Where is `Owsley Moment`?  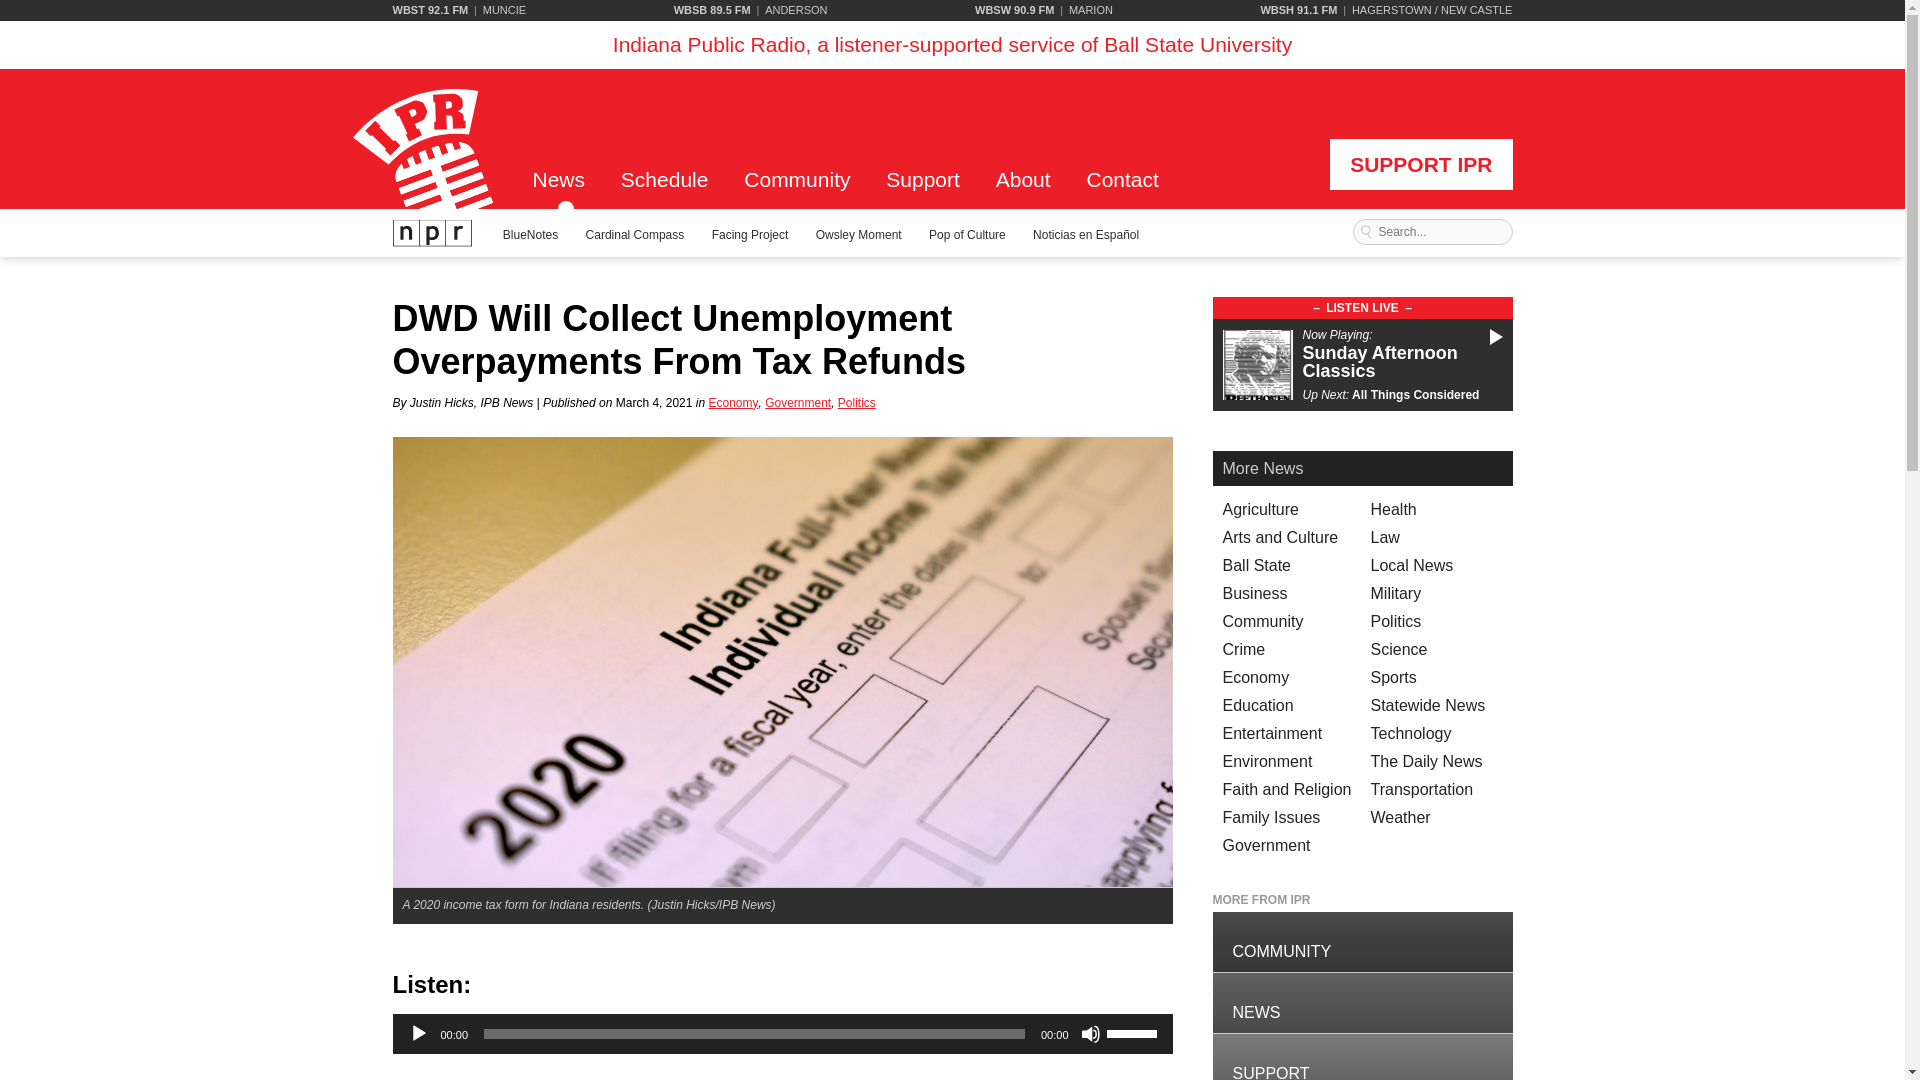
Owsley Moment is located at coordinates (858, 234).